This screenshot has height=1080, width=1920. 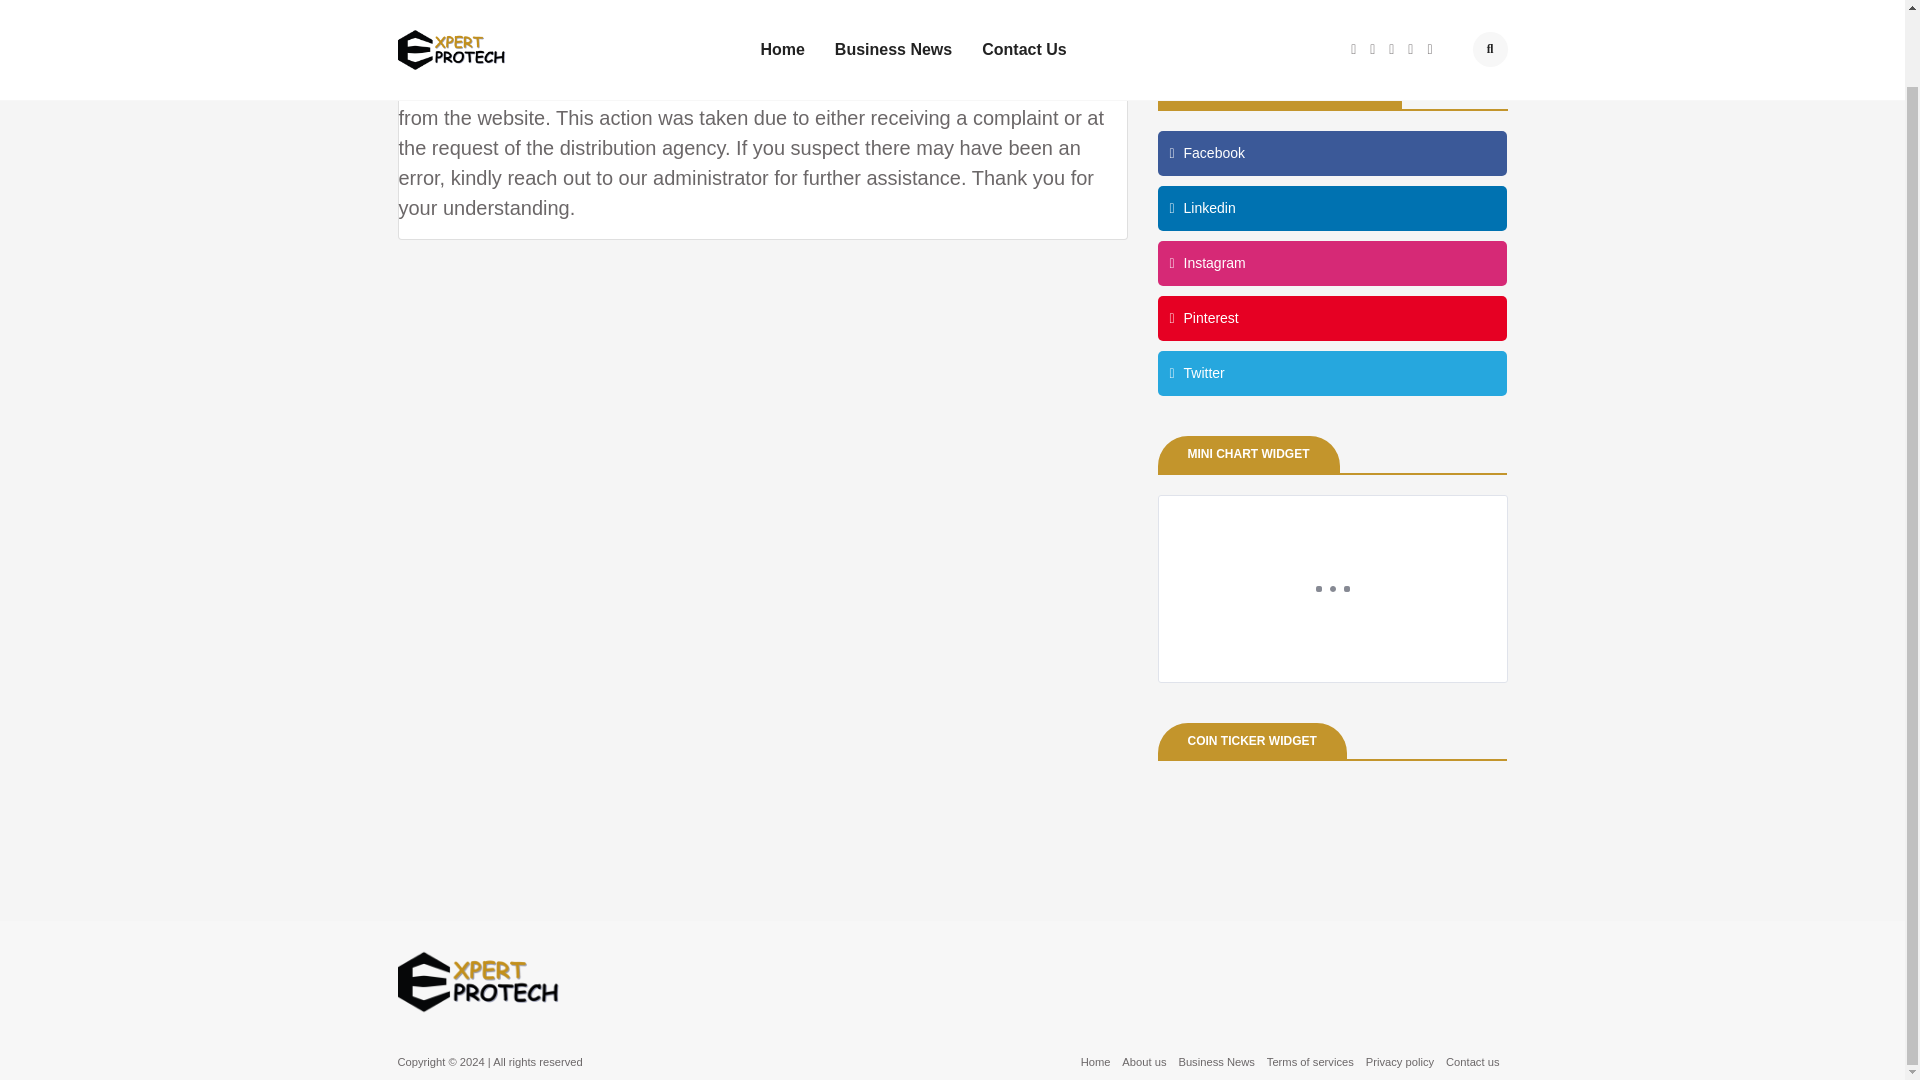 What do you see at coordinates (1096, 1061) in the screenshot?
I see `Home` at bounding box center [1096, 1061].